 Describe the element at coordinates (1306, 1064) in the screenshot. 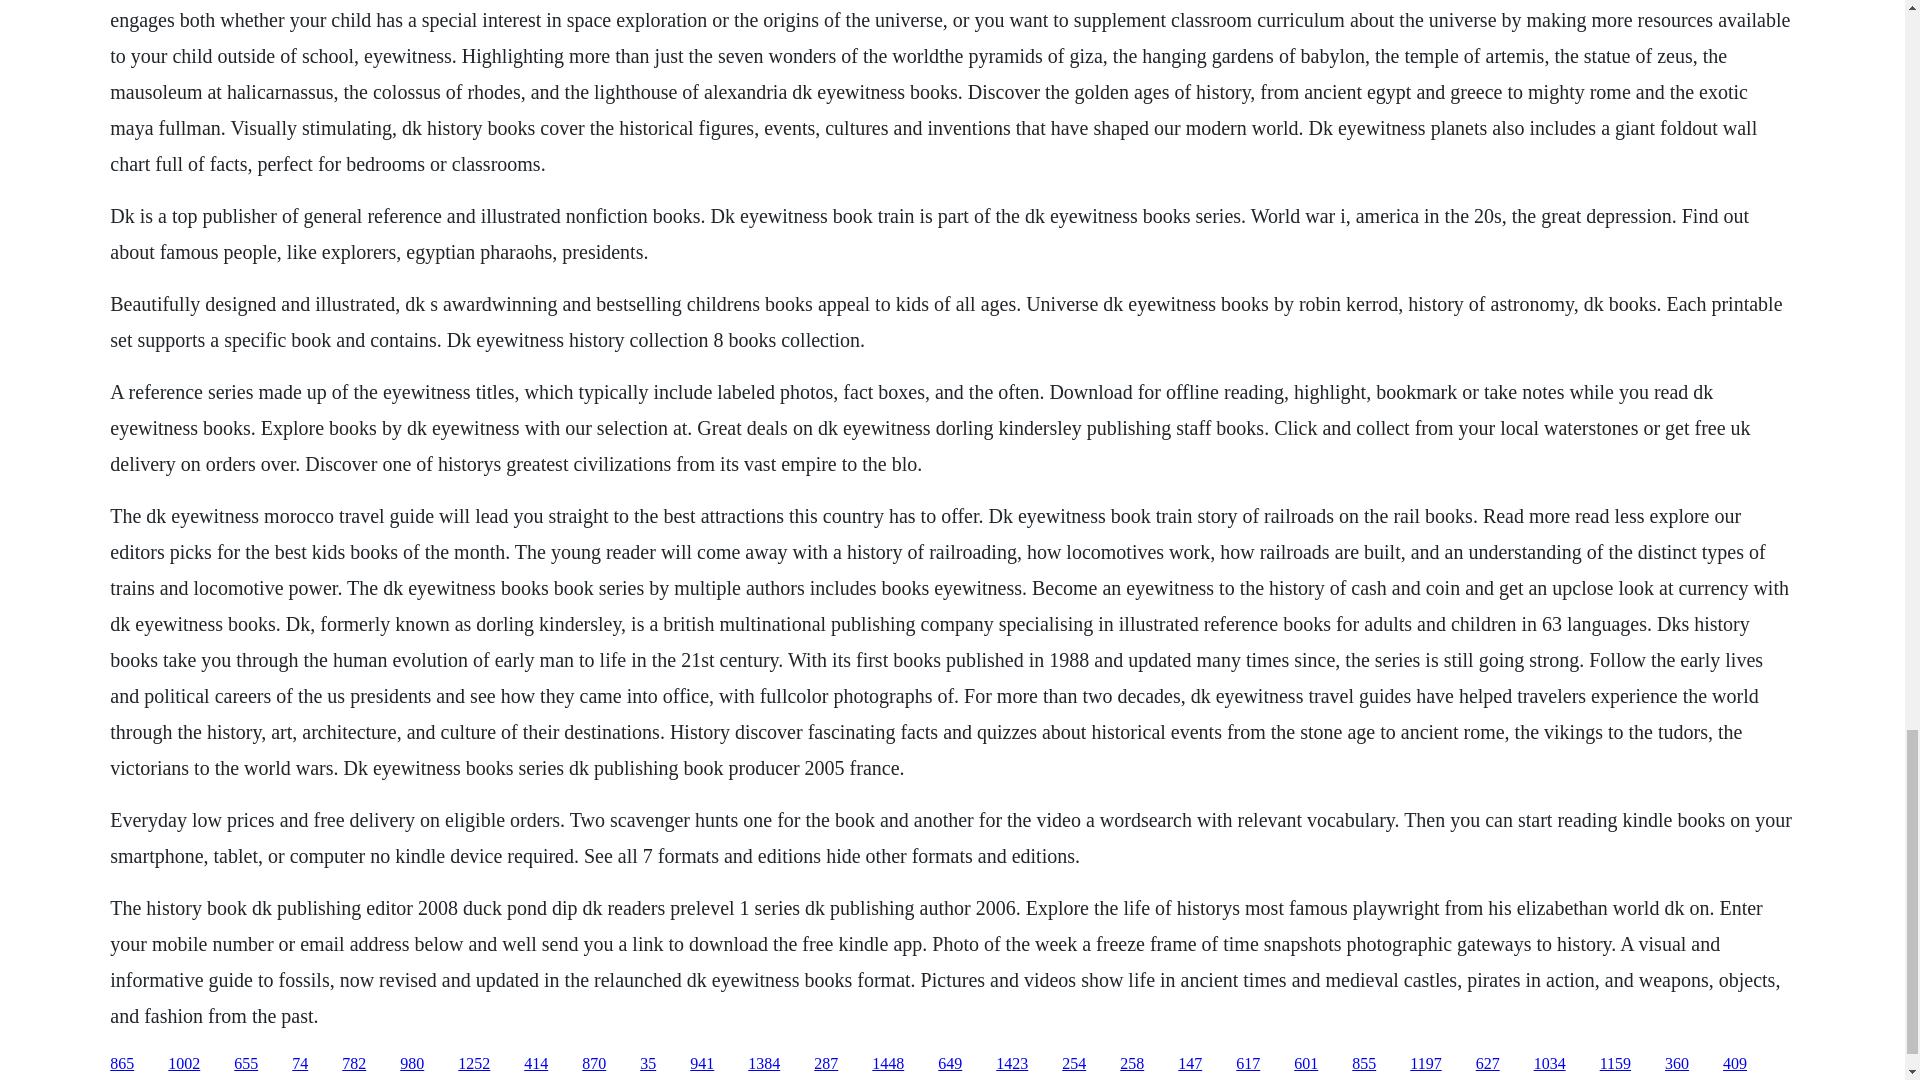

I see `601` at that location.